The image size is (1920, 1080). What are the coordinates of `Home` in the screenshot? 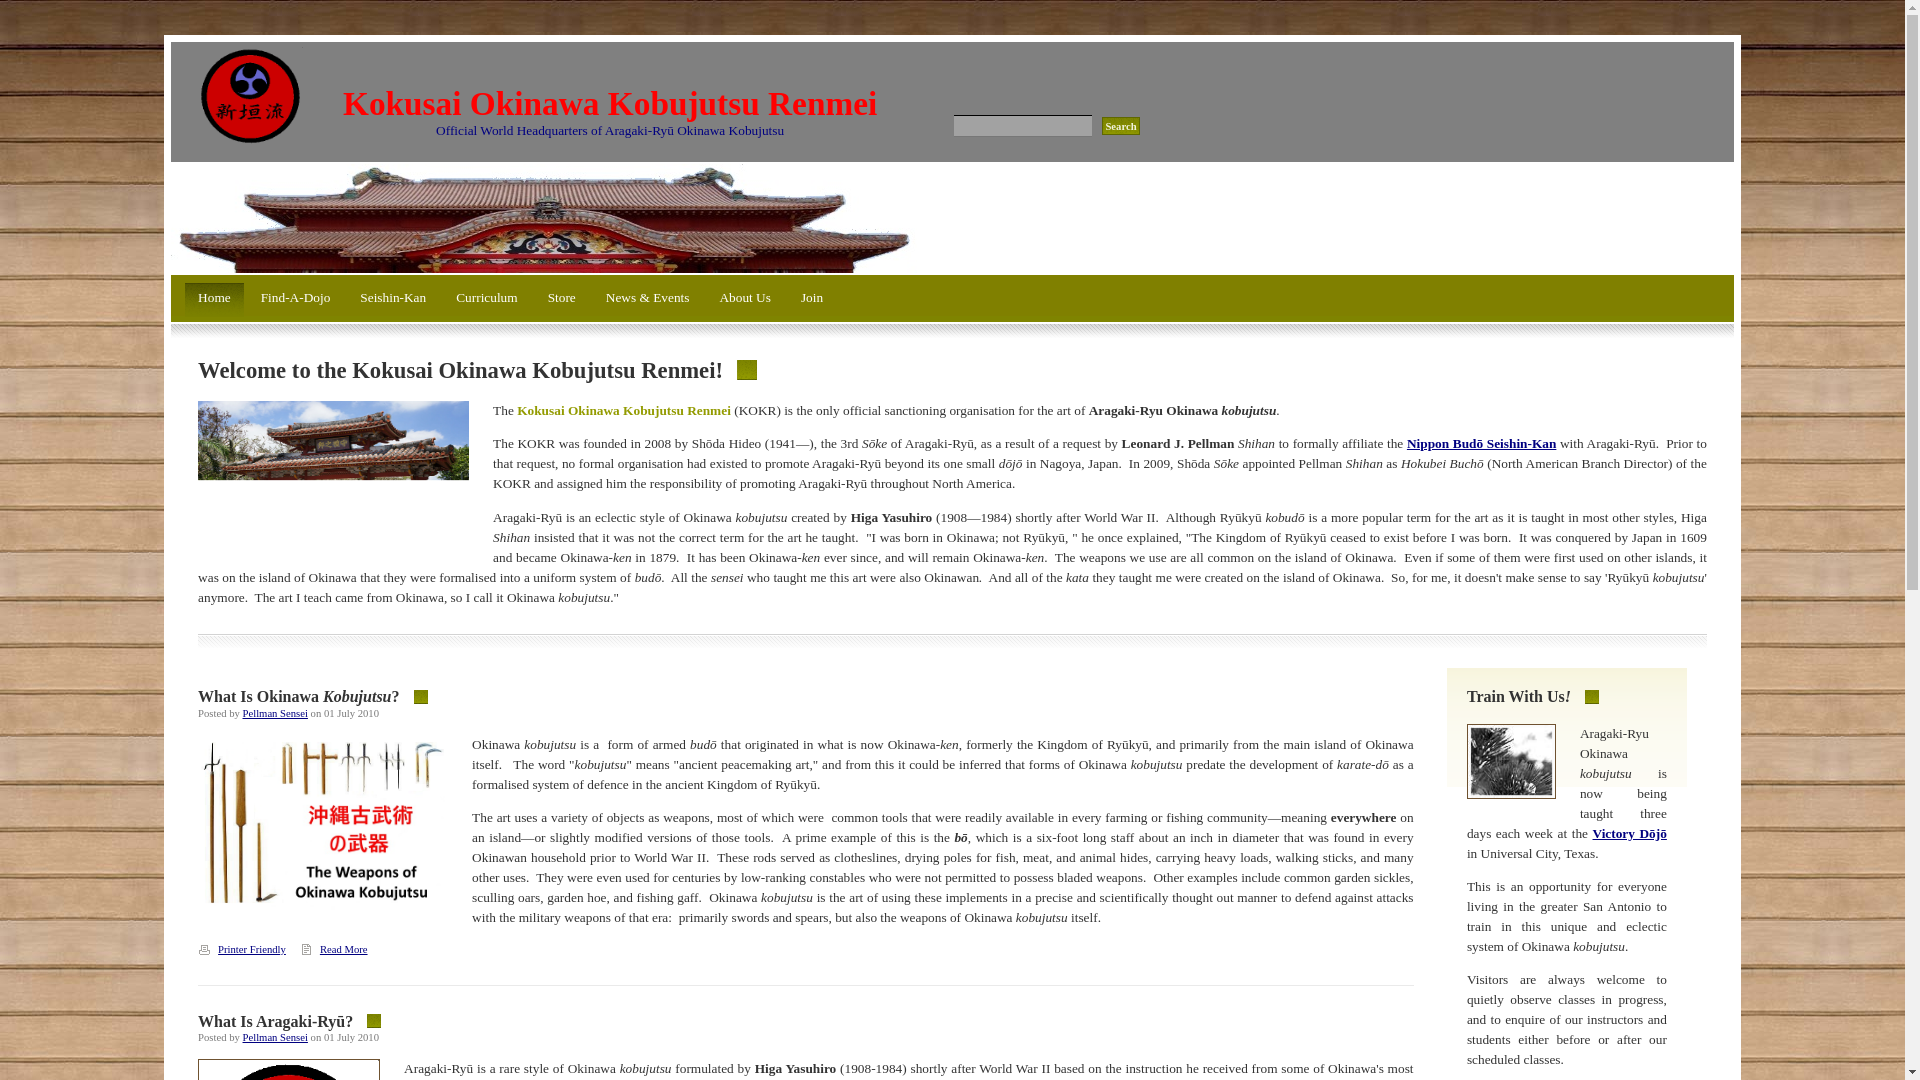 It's located at (214, 300).